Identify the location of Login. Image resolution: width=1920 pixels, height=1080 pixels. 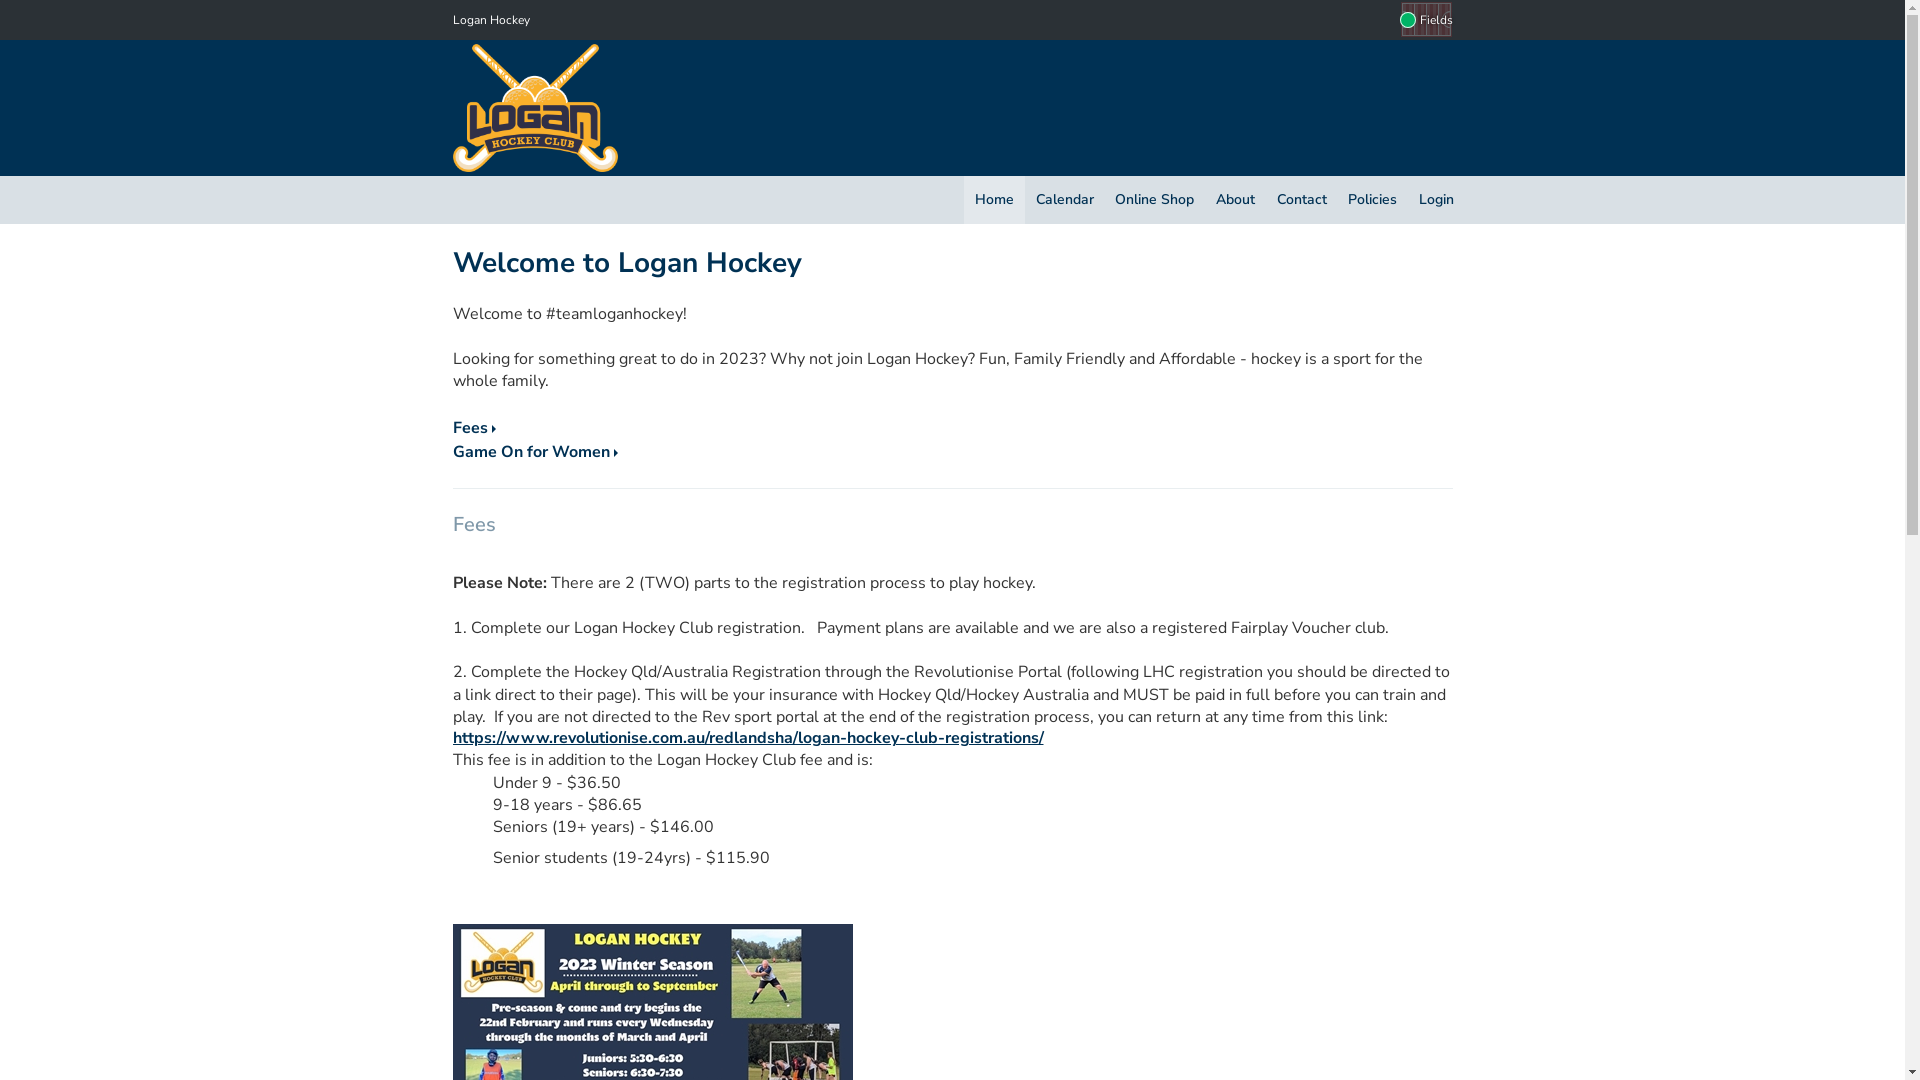
(1436, 200).